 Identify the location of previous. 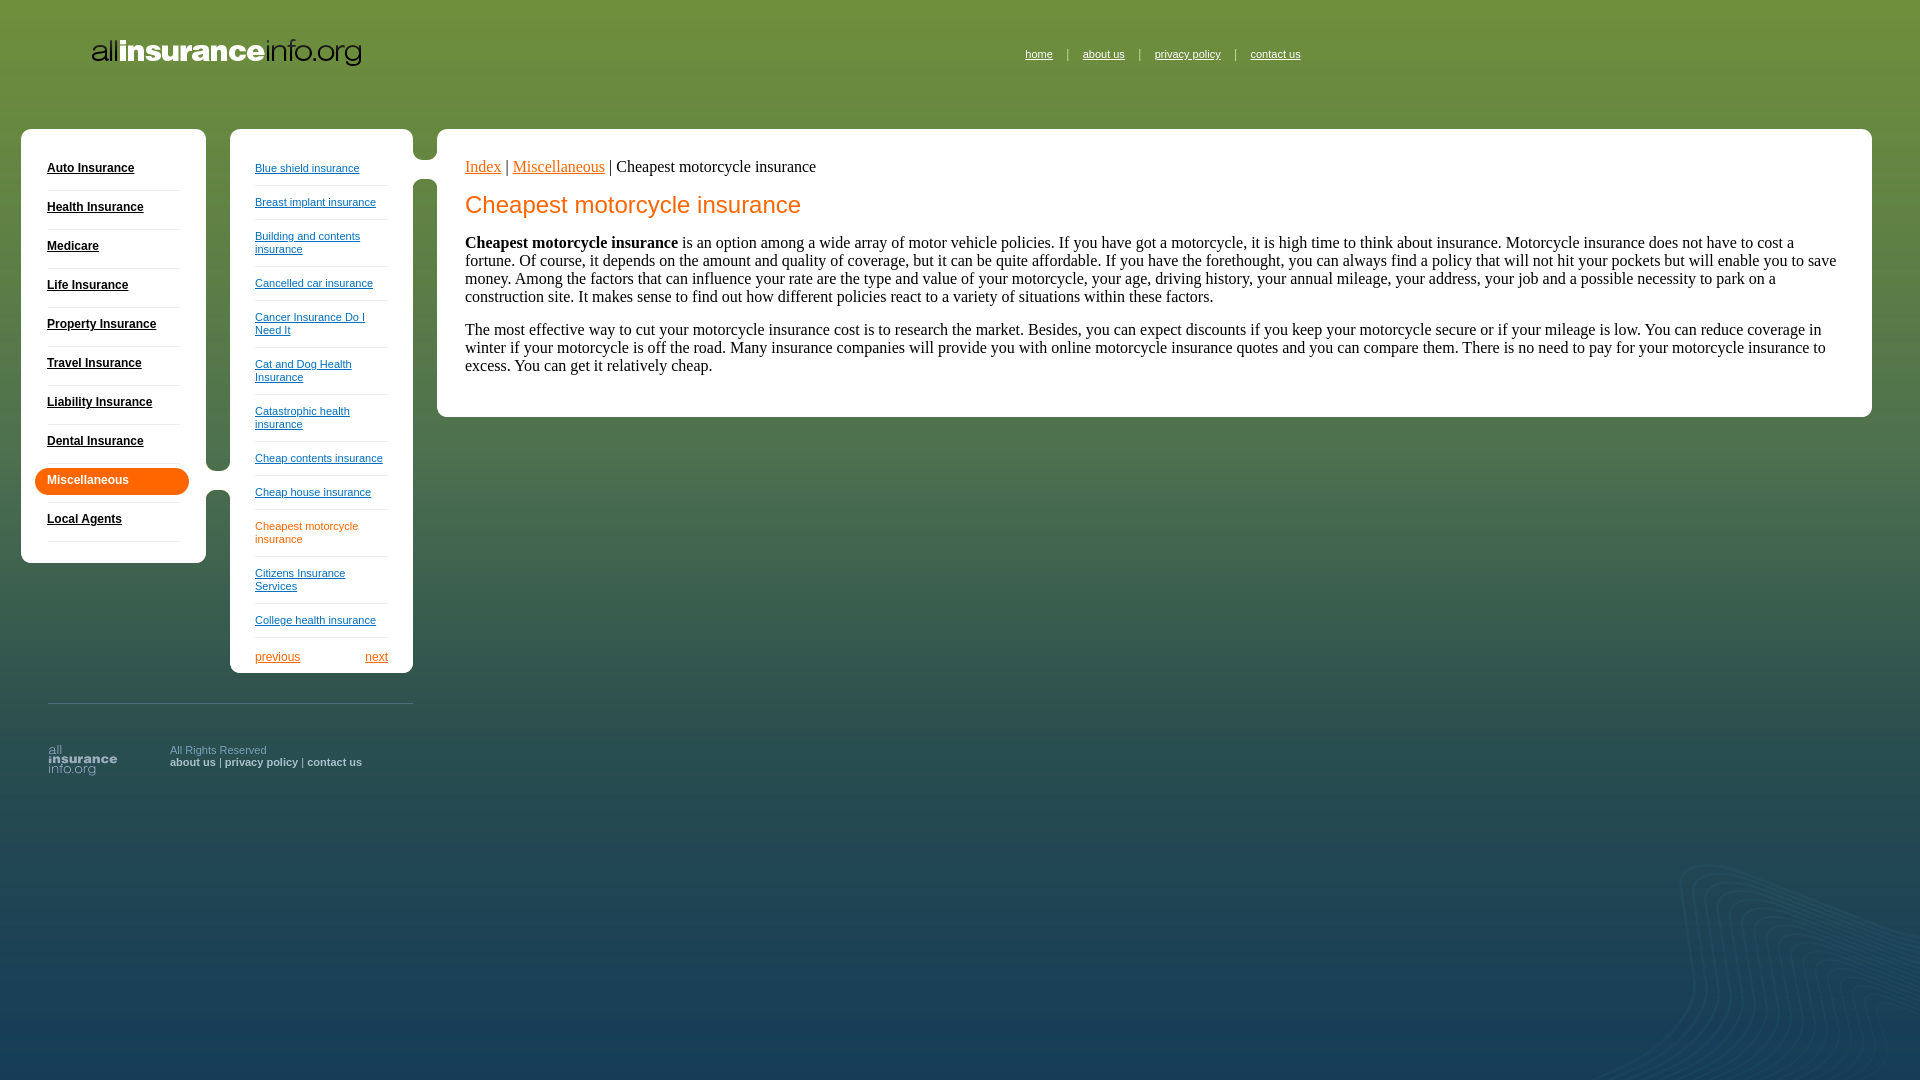
(277, 657).